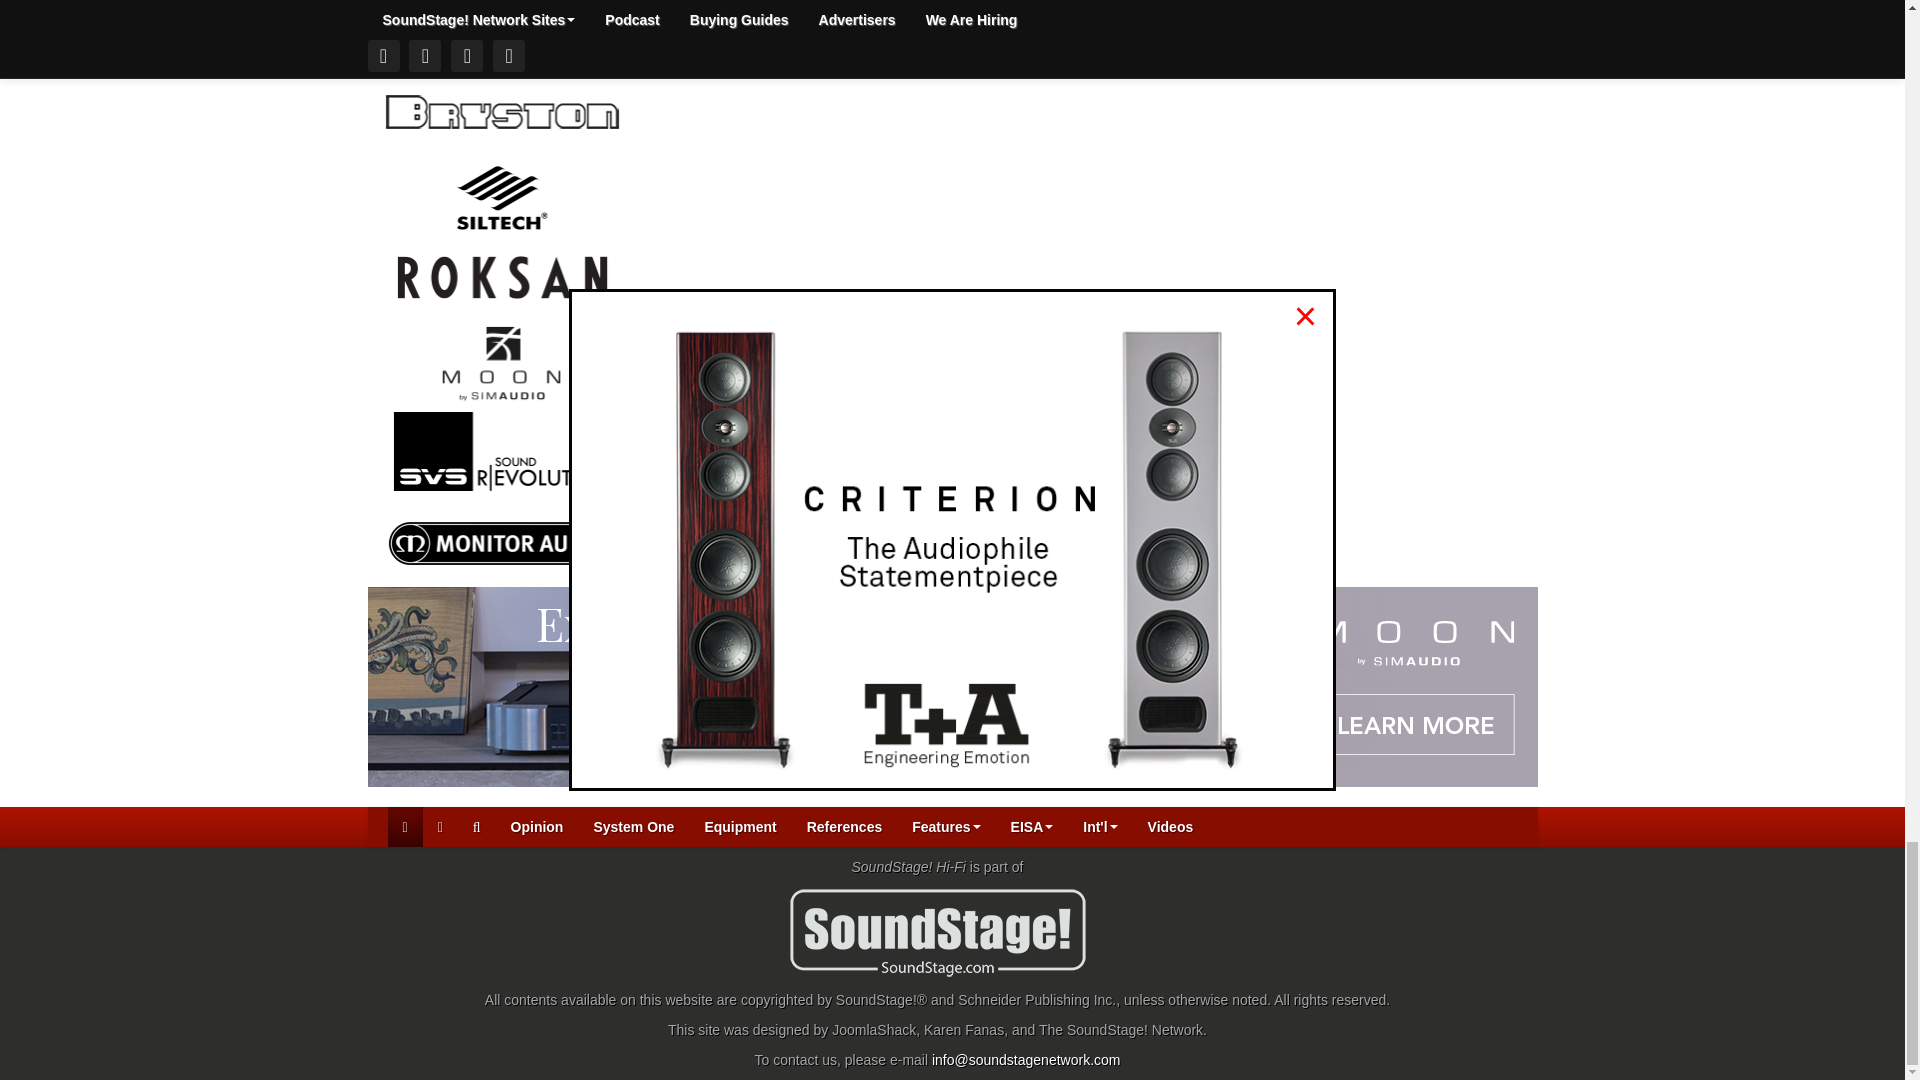  I want to click on Logo Hegel, so click(502, 20).